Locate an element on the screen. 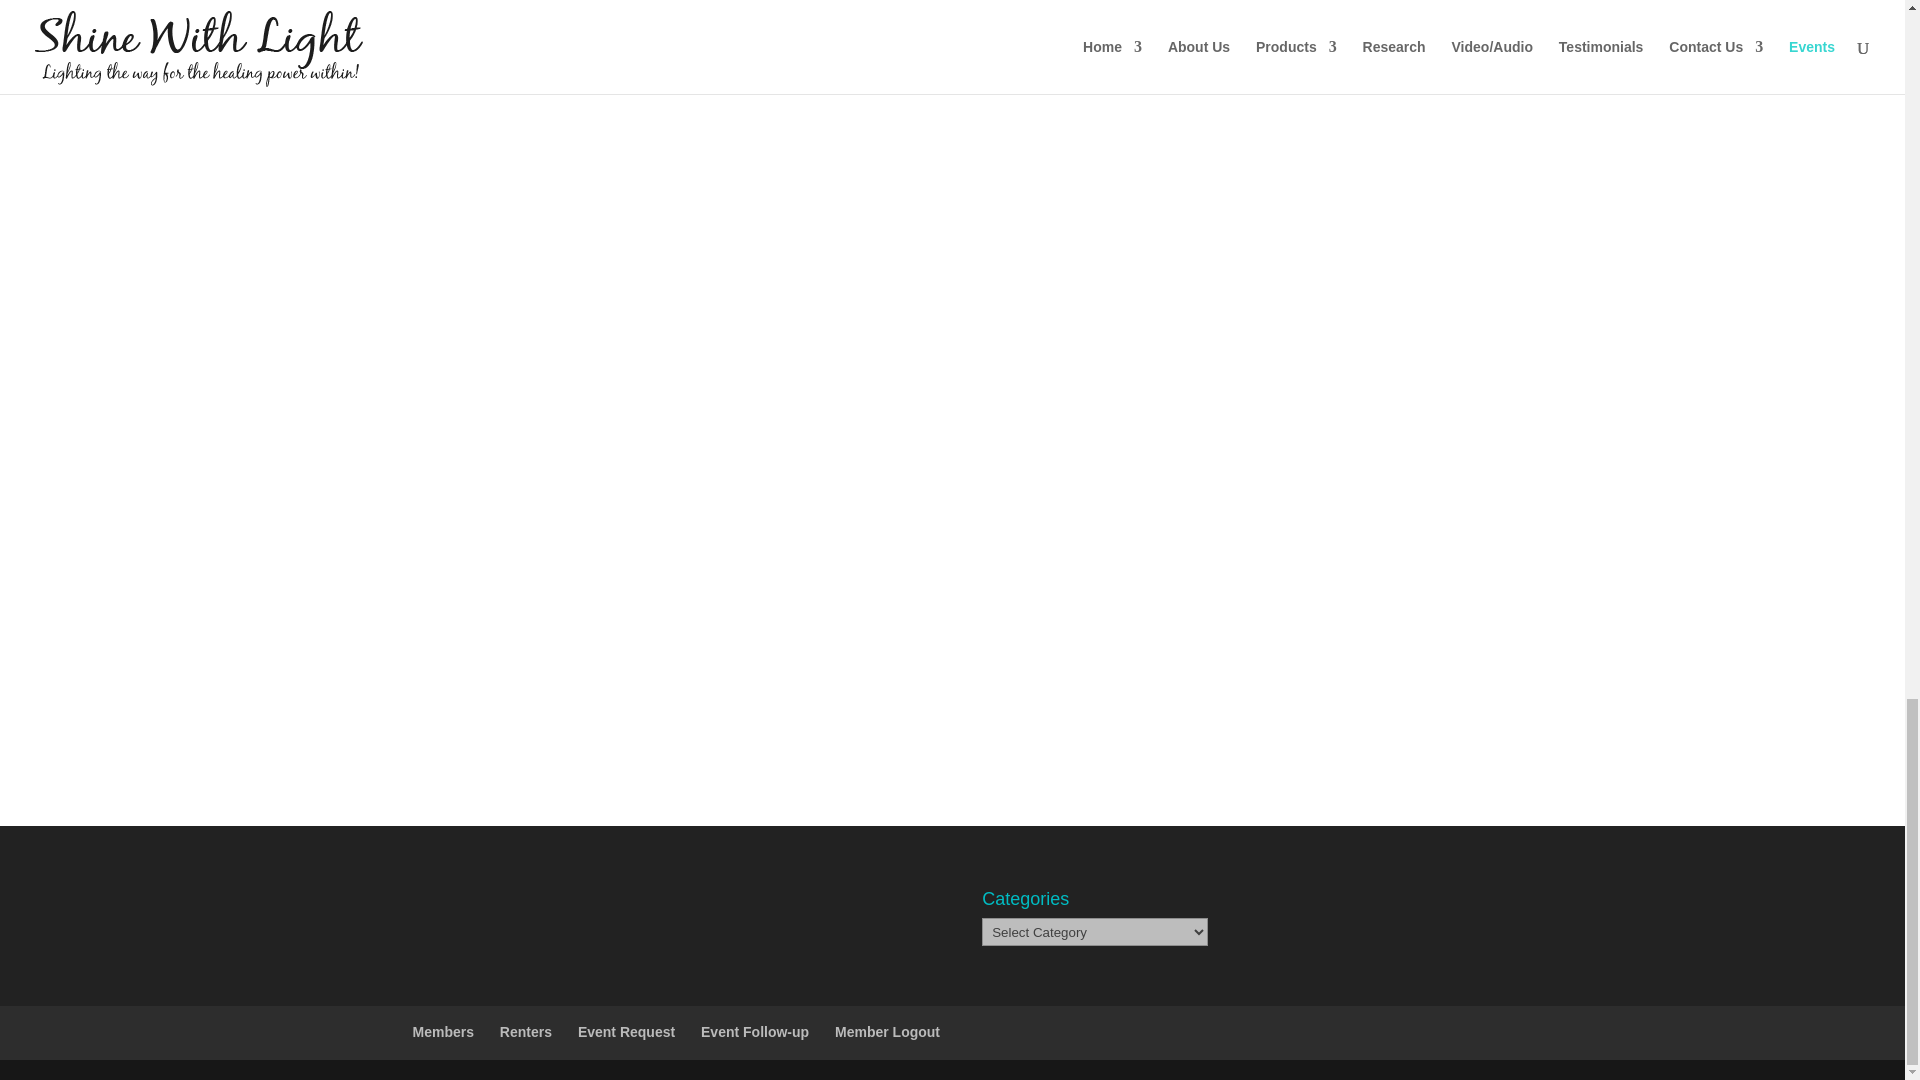 Image resolution: width=1920 pixels, height=1080 pixels. Event Request is located at coordinates (626, 1032).